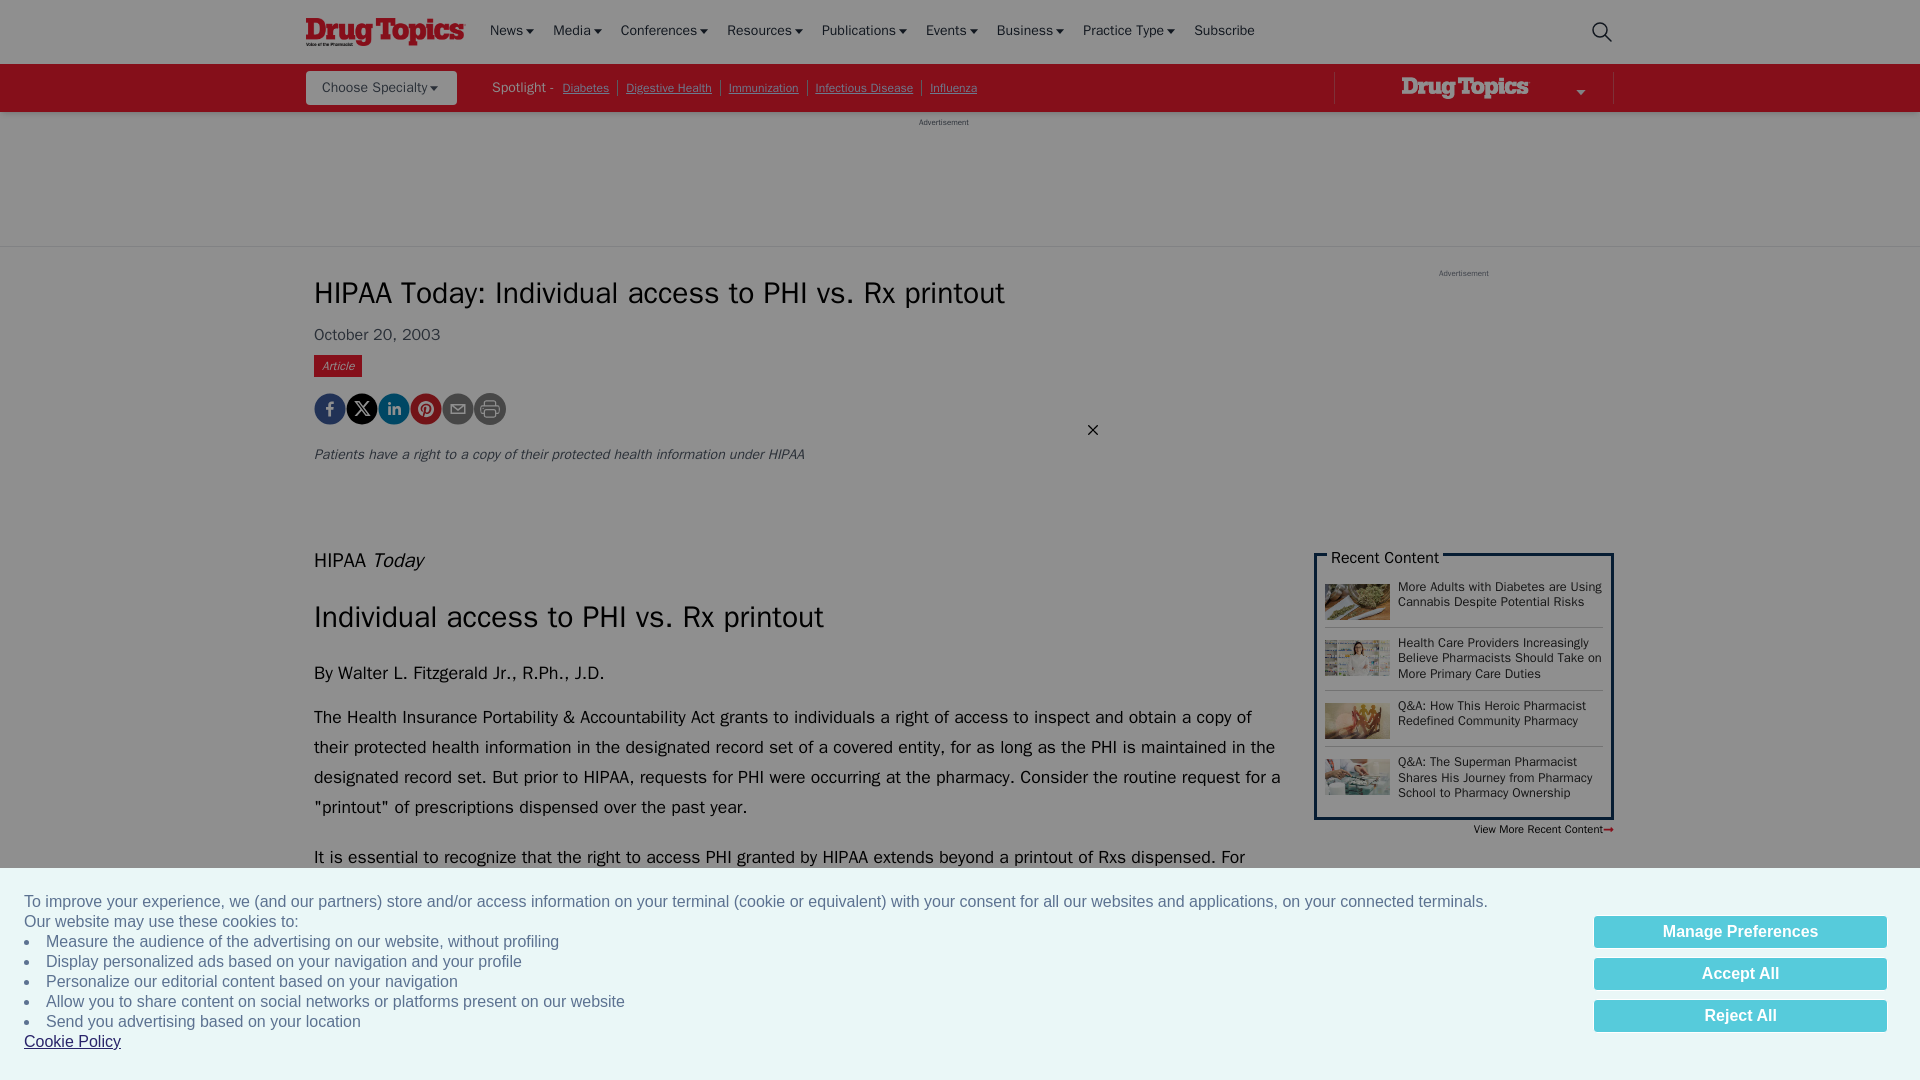 The height and width of the screenshot is (1080, 1920). What do you see at coordinates (666, 32) in the screenshot?
I see `Conferences` at bounding box center [666, 32].